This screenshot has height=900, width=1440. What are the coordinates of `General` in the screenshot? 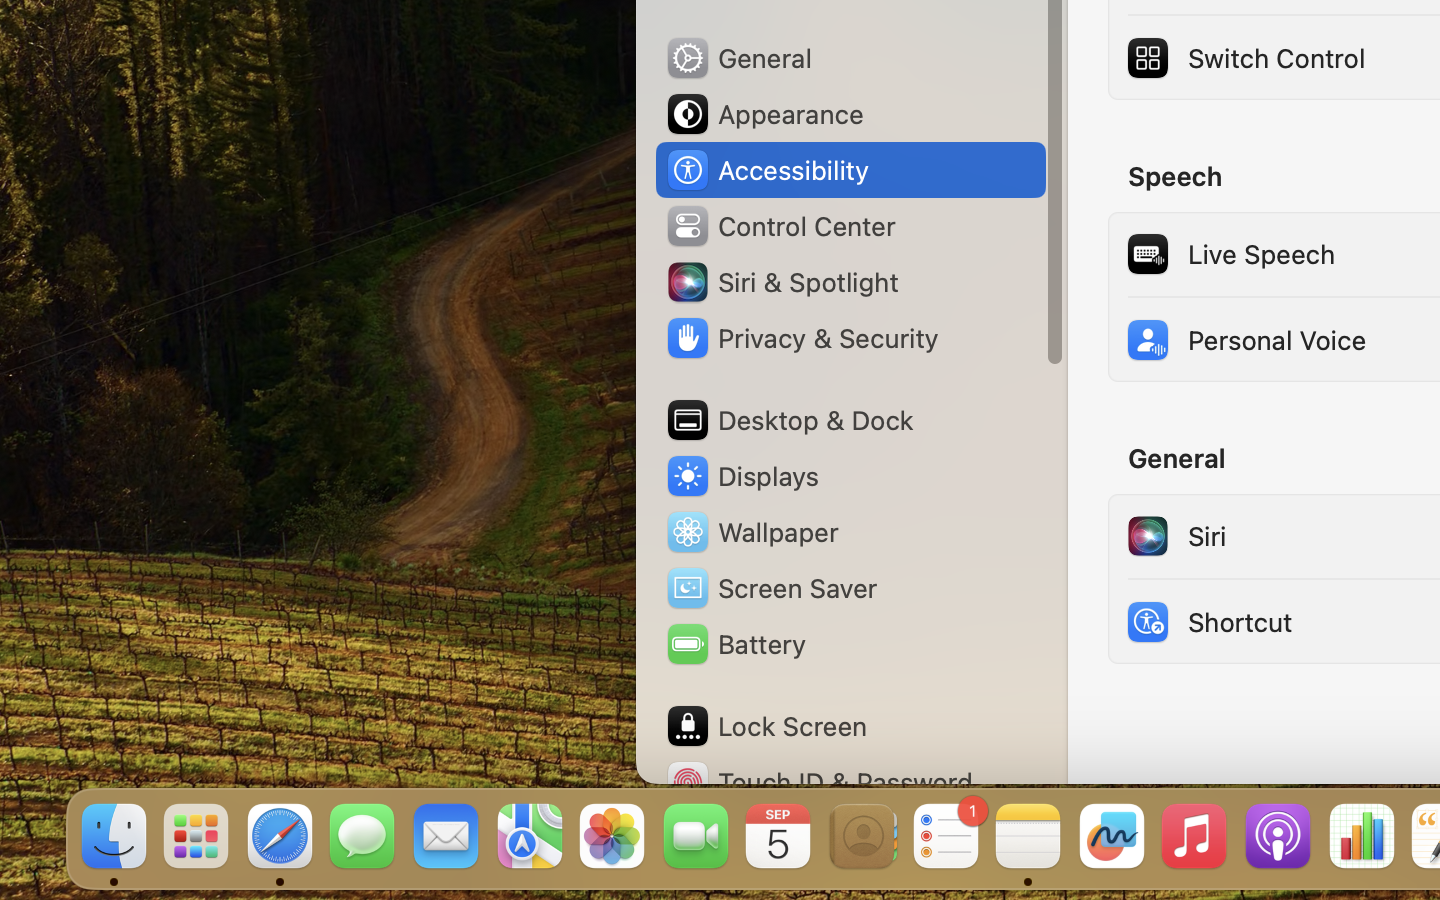 It's located at (738, 58).